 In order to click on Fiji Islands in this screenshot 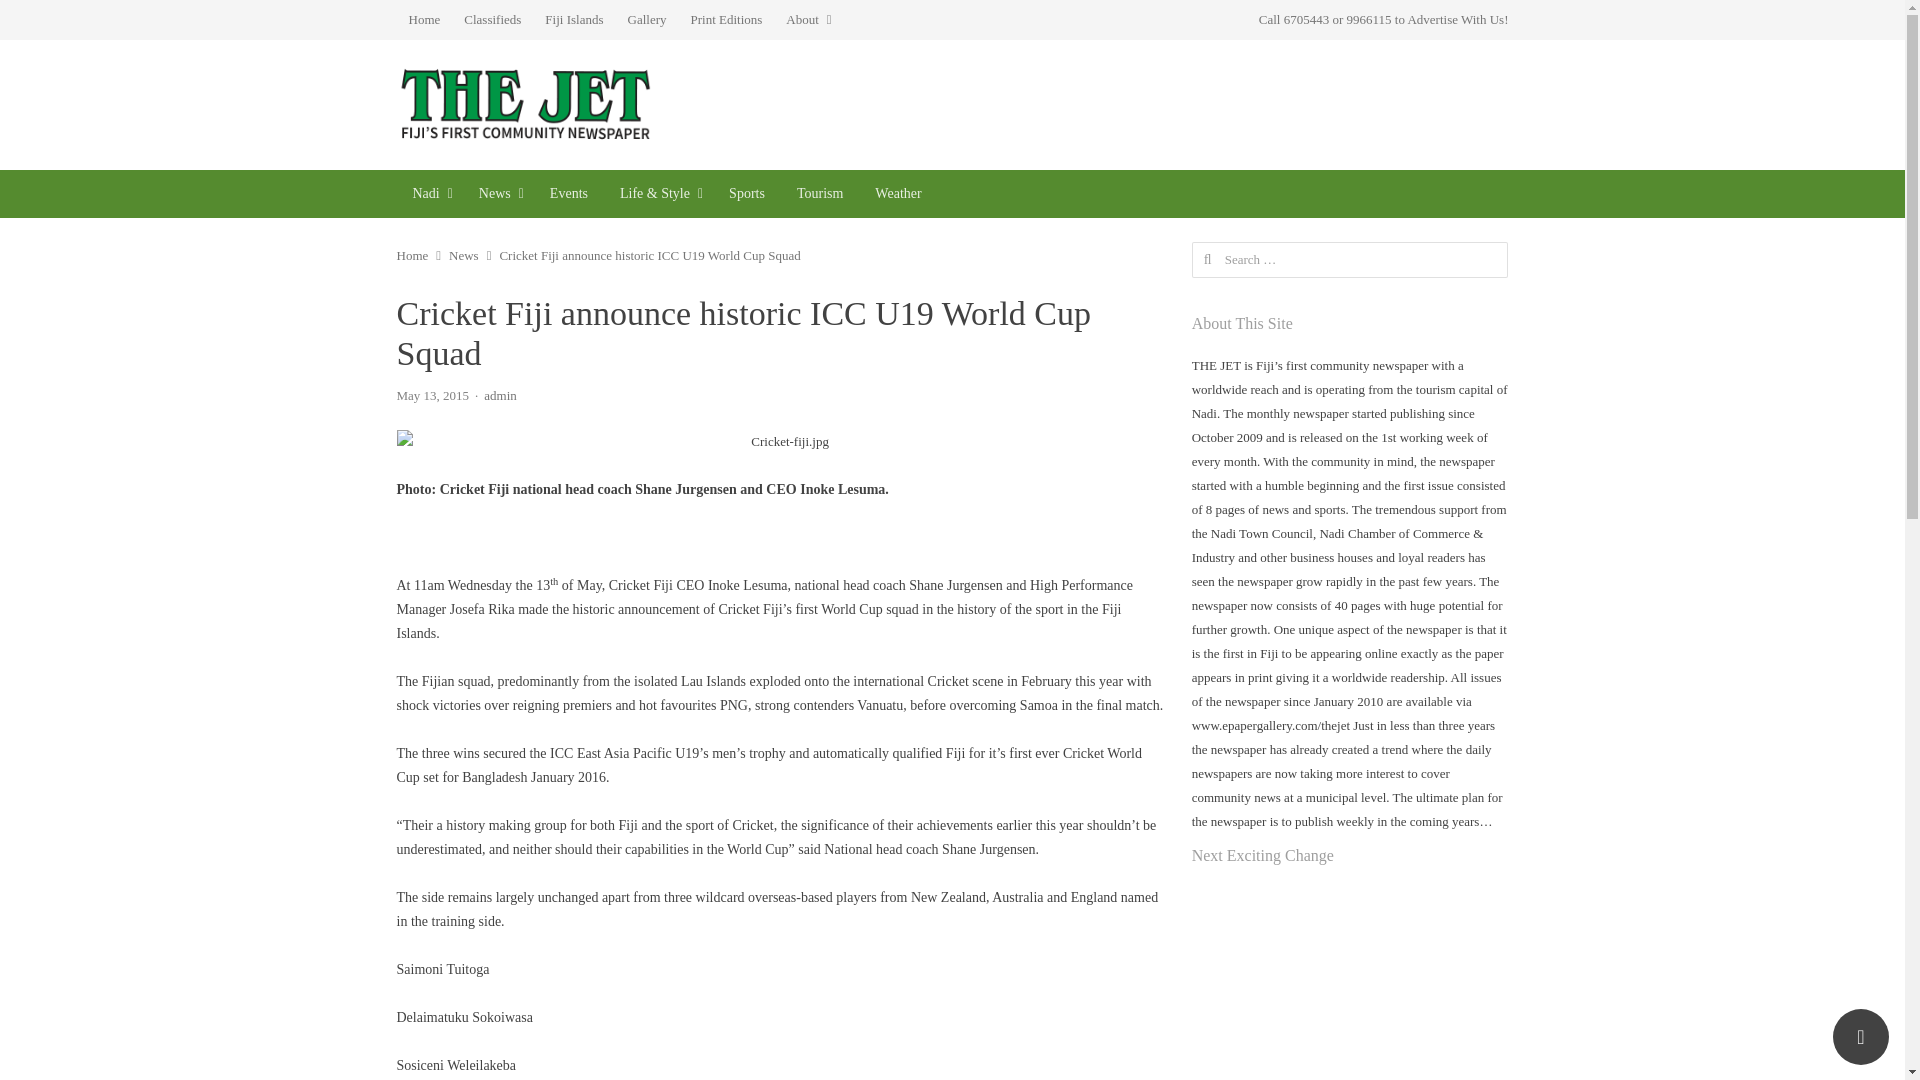, I will do `click(574, 20)`.